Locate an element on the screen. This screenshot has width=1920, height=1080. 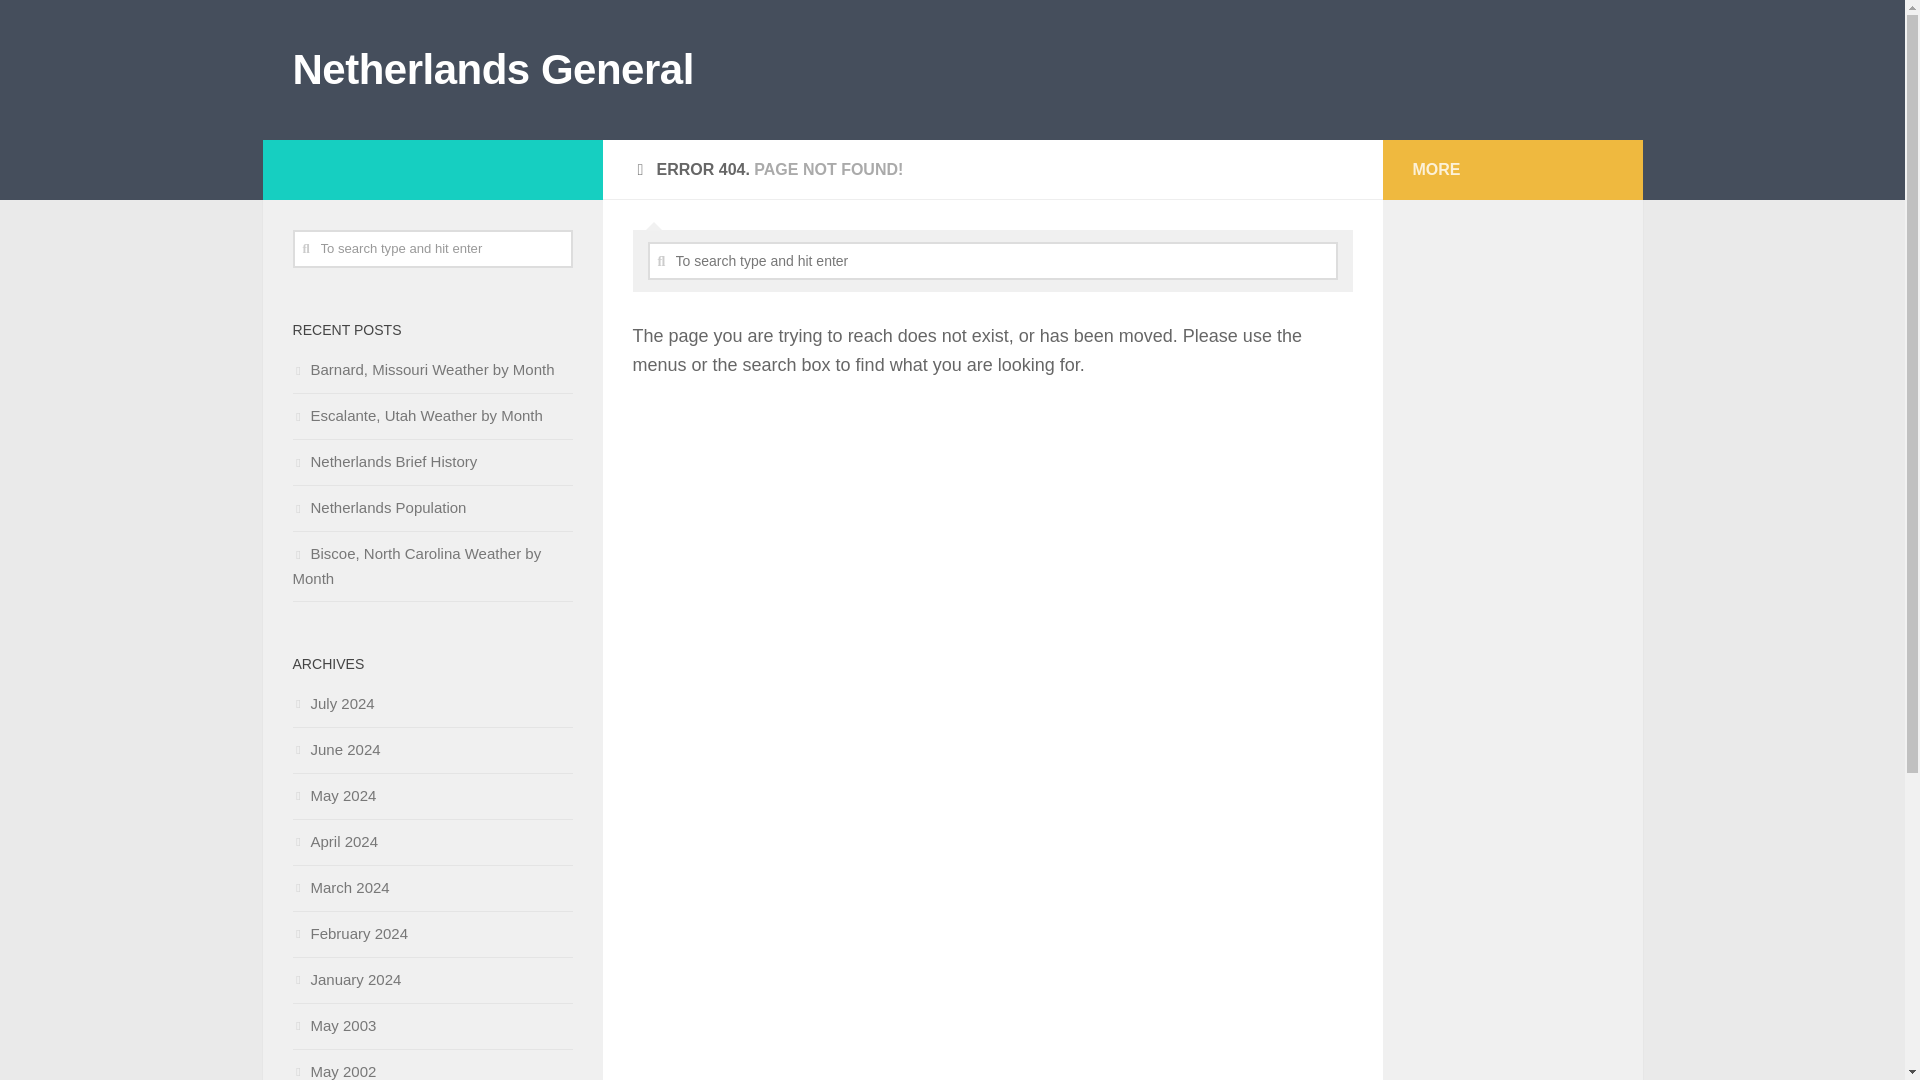
January 2024 is located at coordinates (346, 979).